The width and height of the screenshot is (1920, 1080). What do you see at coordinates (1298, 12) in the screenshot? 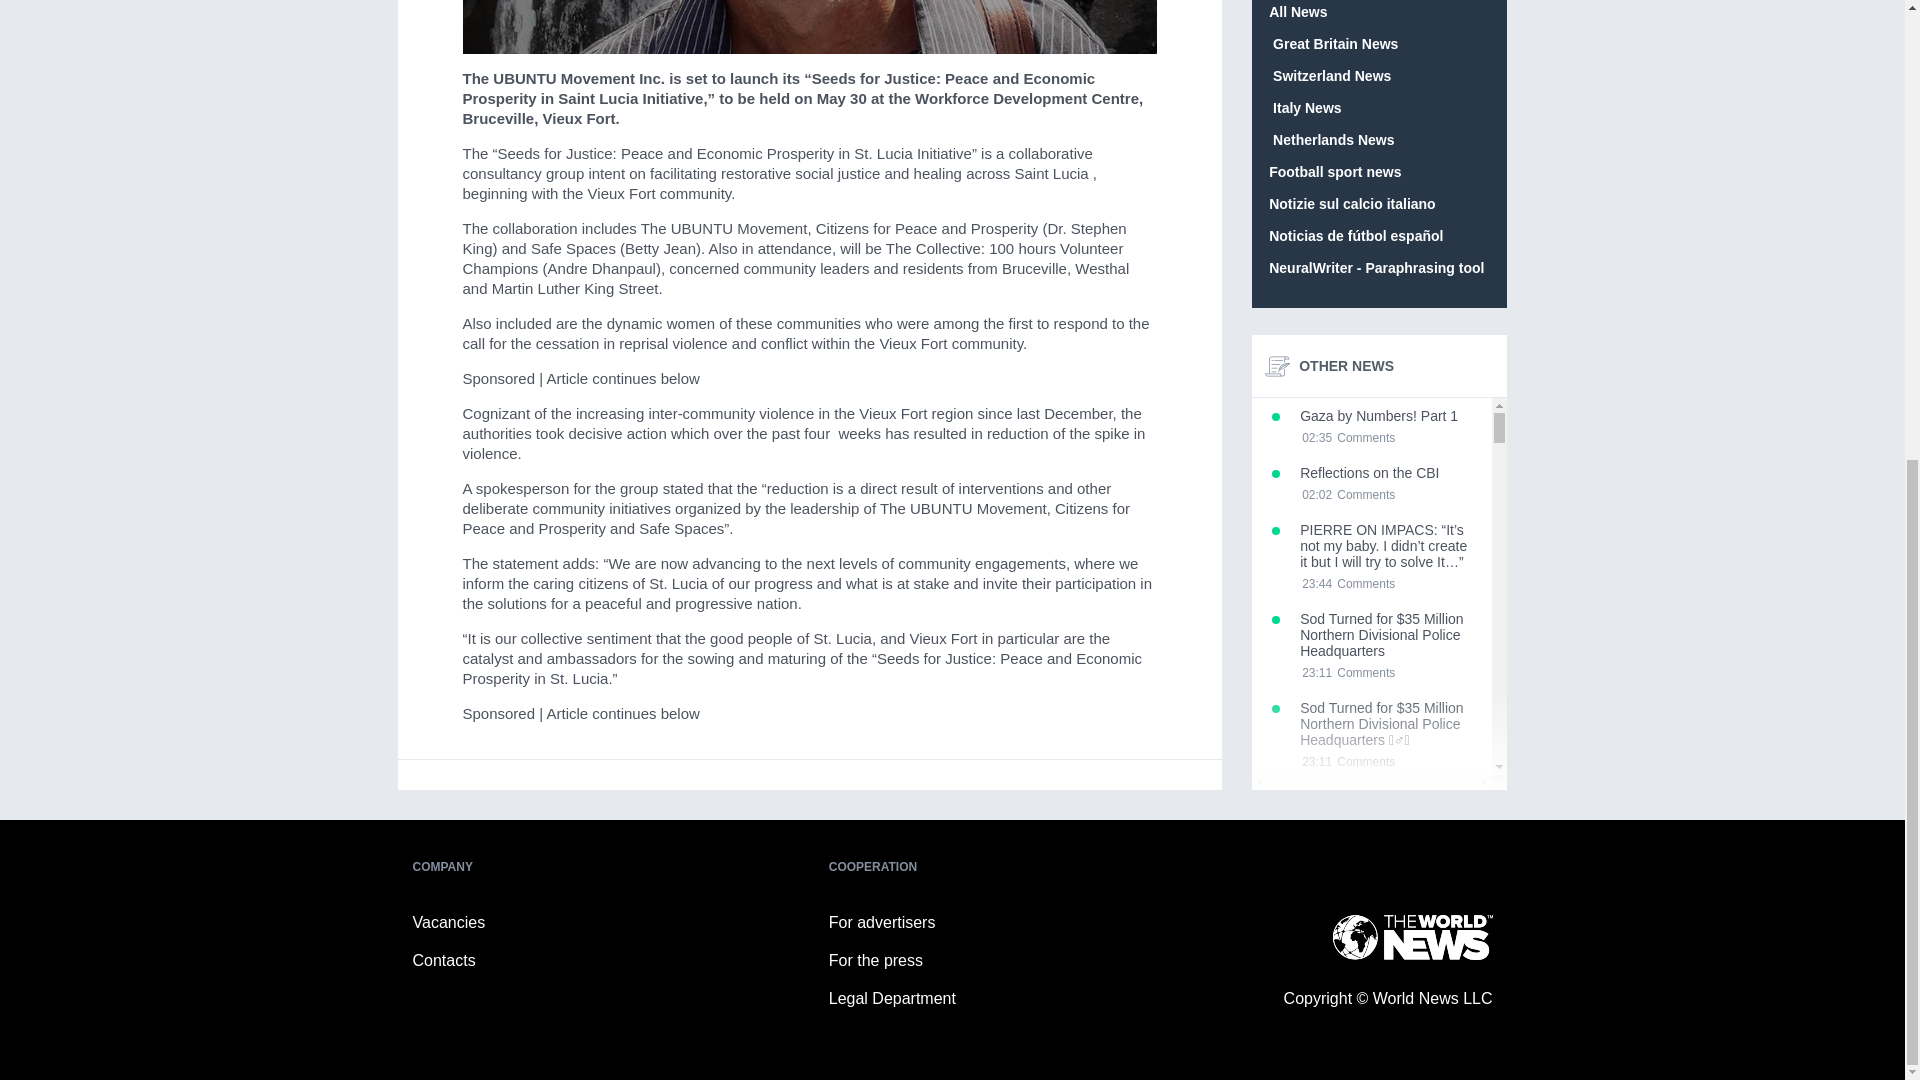
I see `All News` at bounding box center [1298, 12].